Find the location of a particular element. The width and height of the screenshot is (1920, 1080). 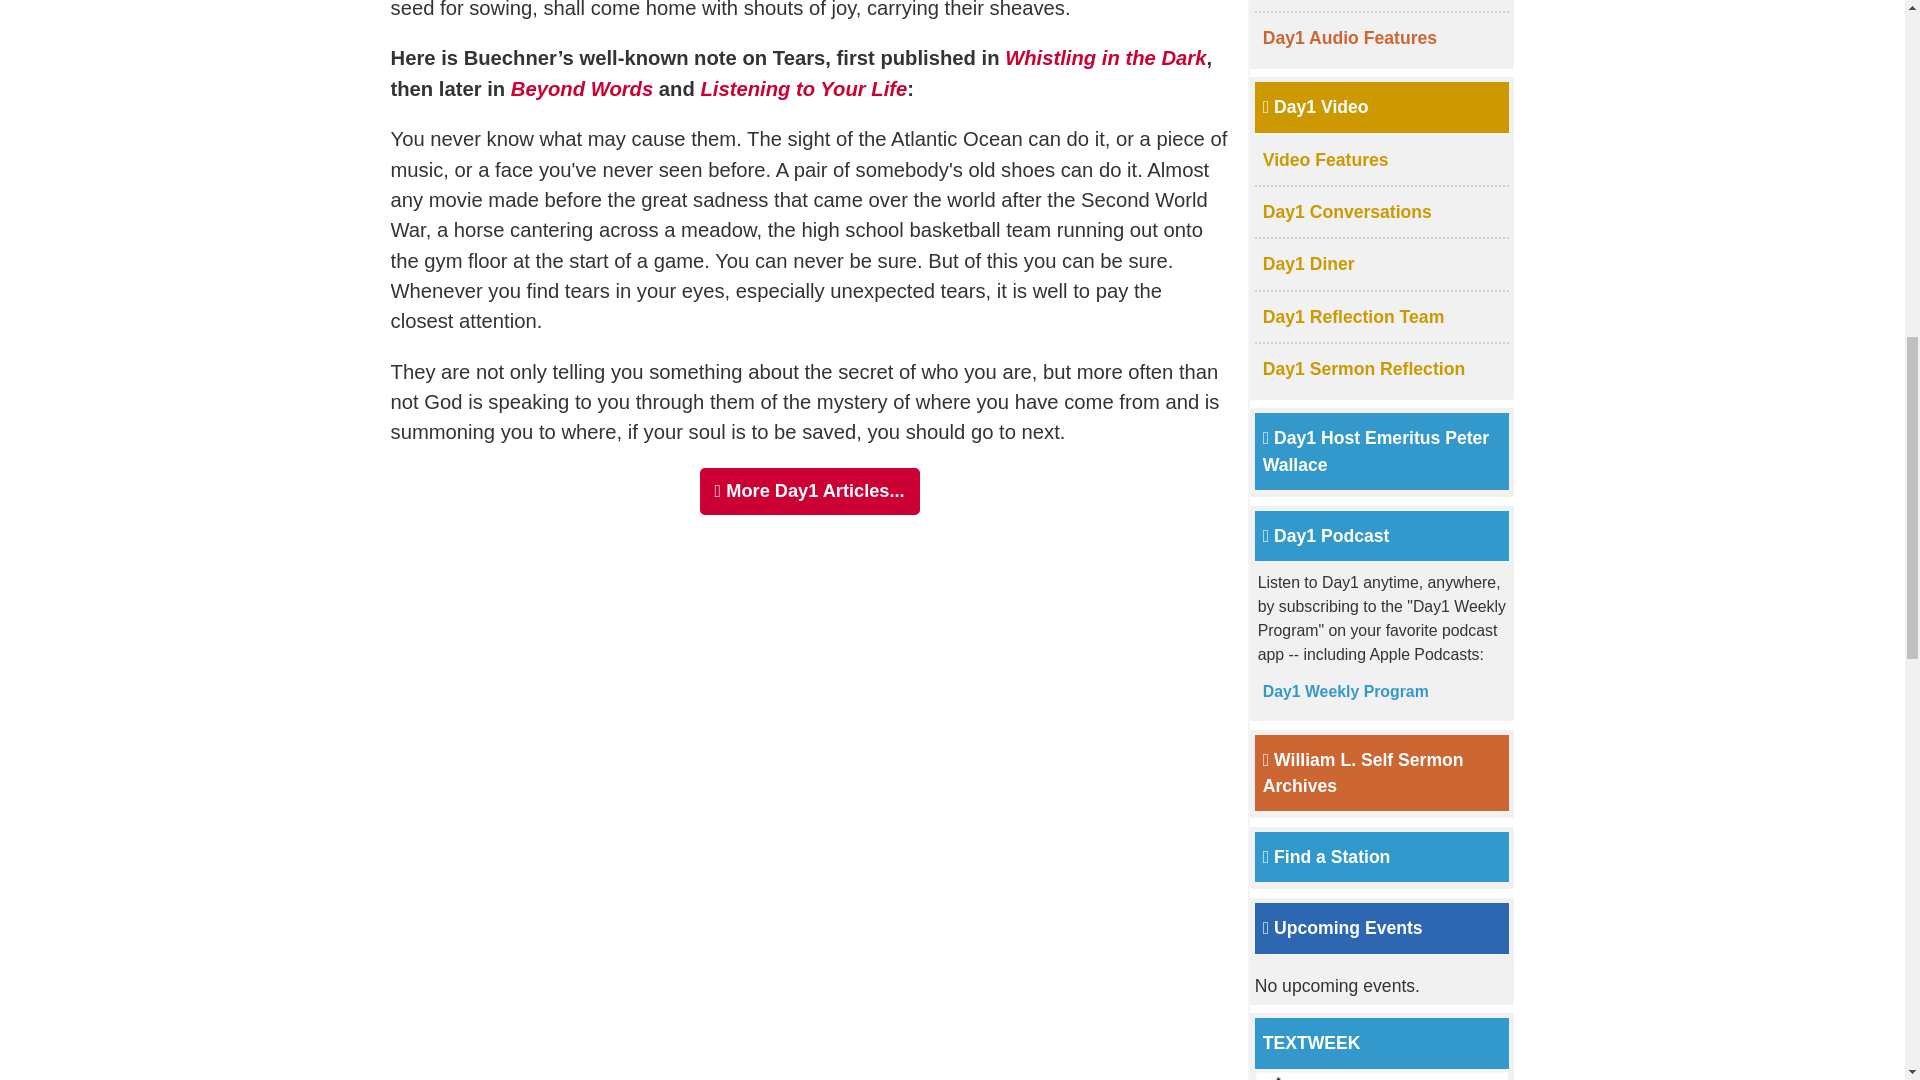

Listening to Your Life is located at coordinates (803, 88).